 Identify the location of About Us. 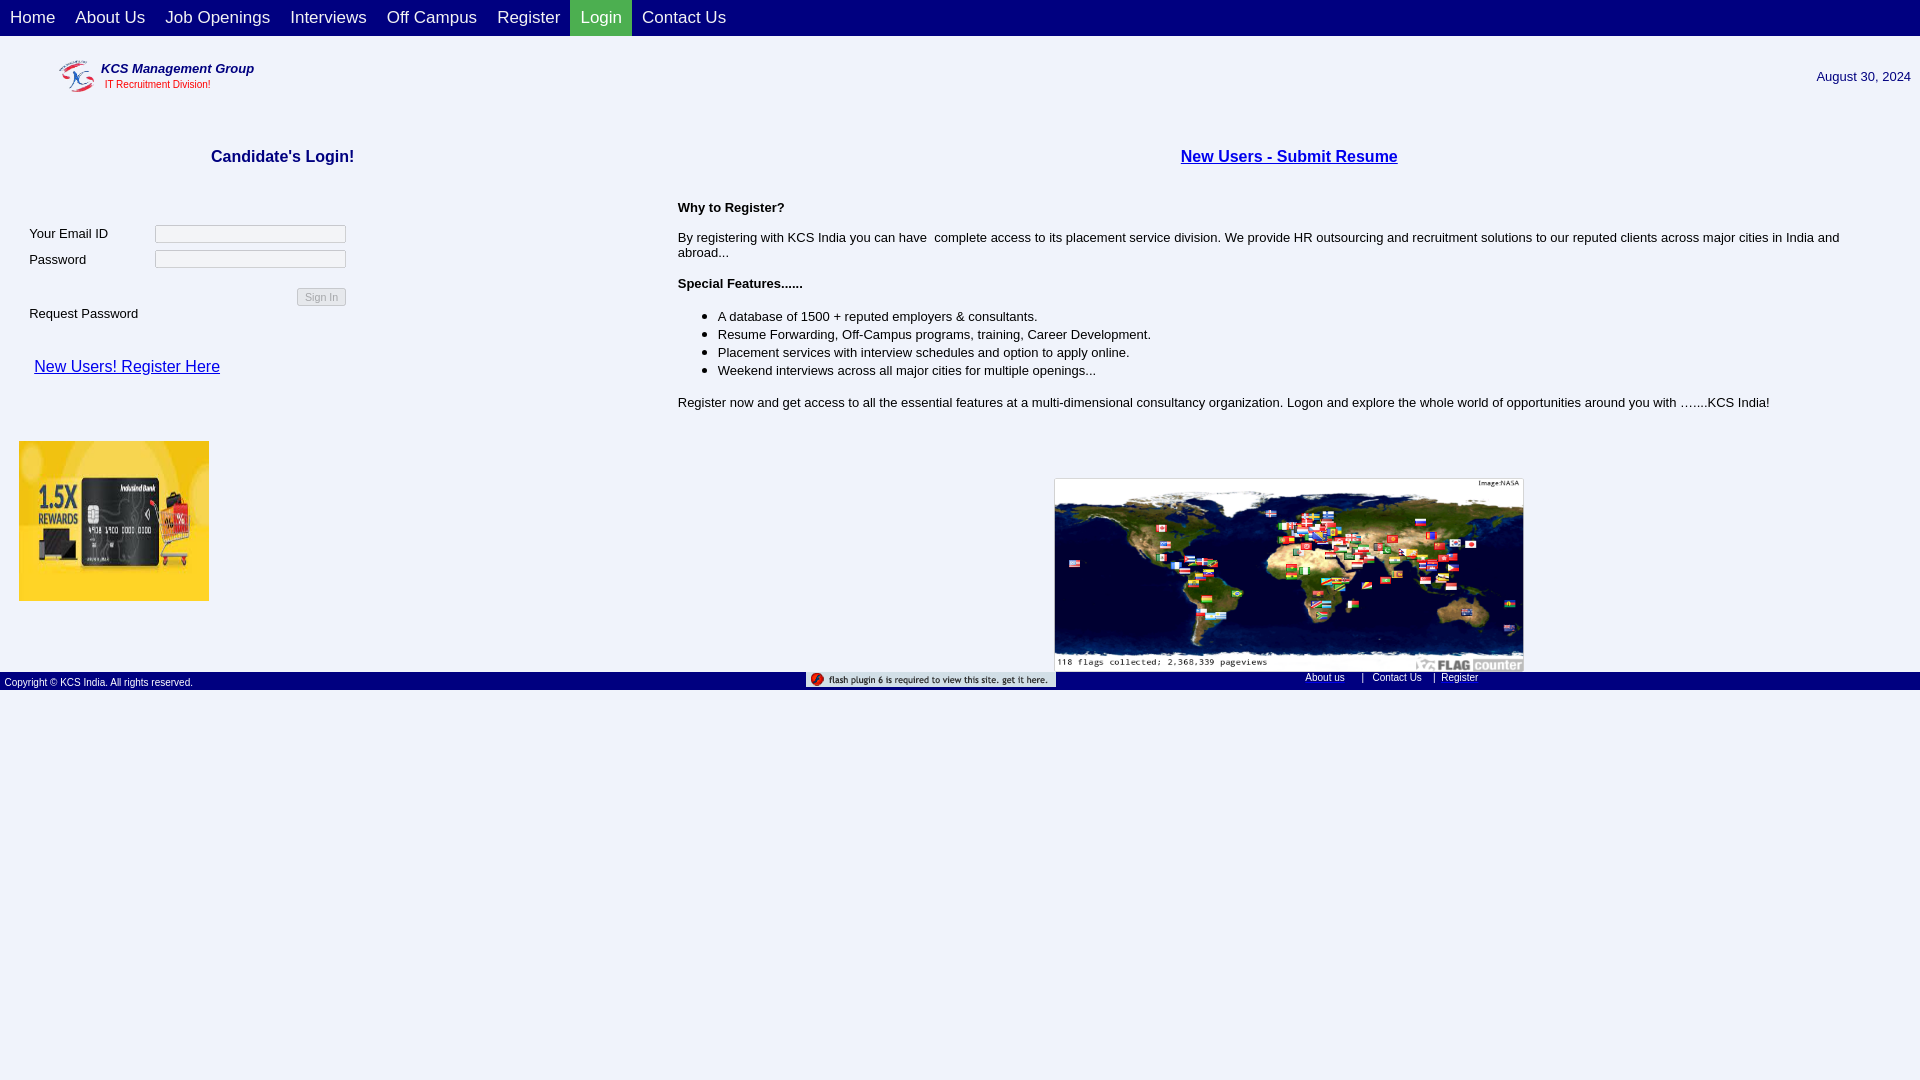
(110, 18).